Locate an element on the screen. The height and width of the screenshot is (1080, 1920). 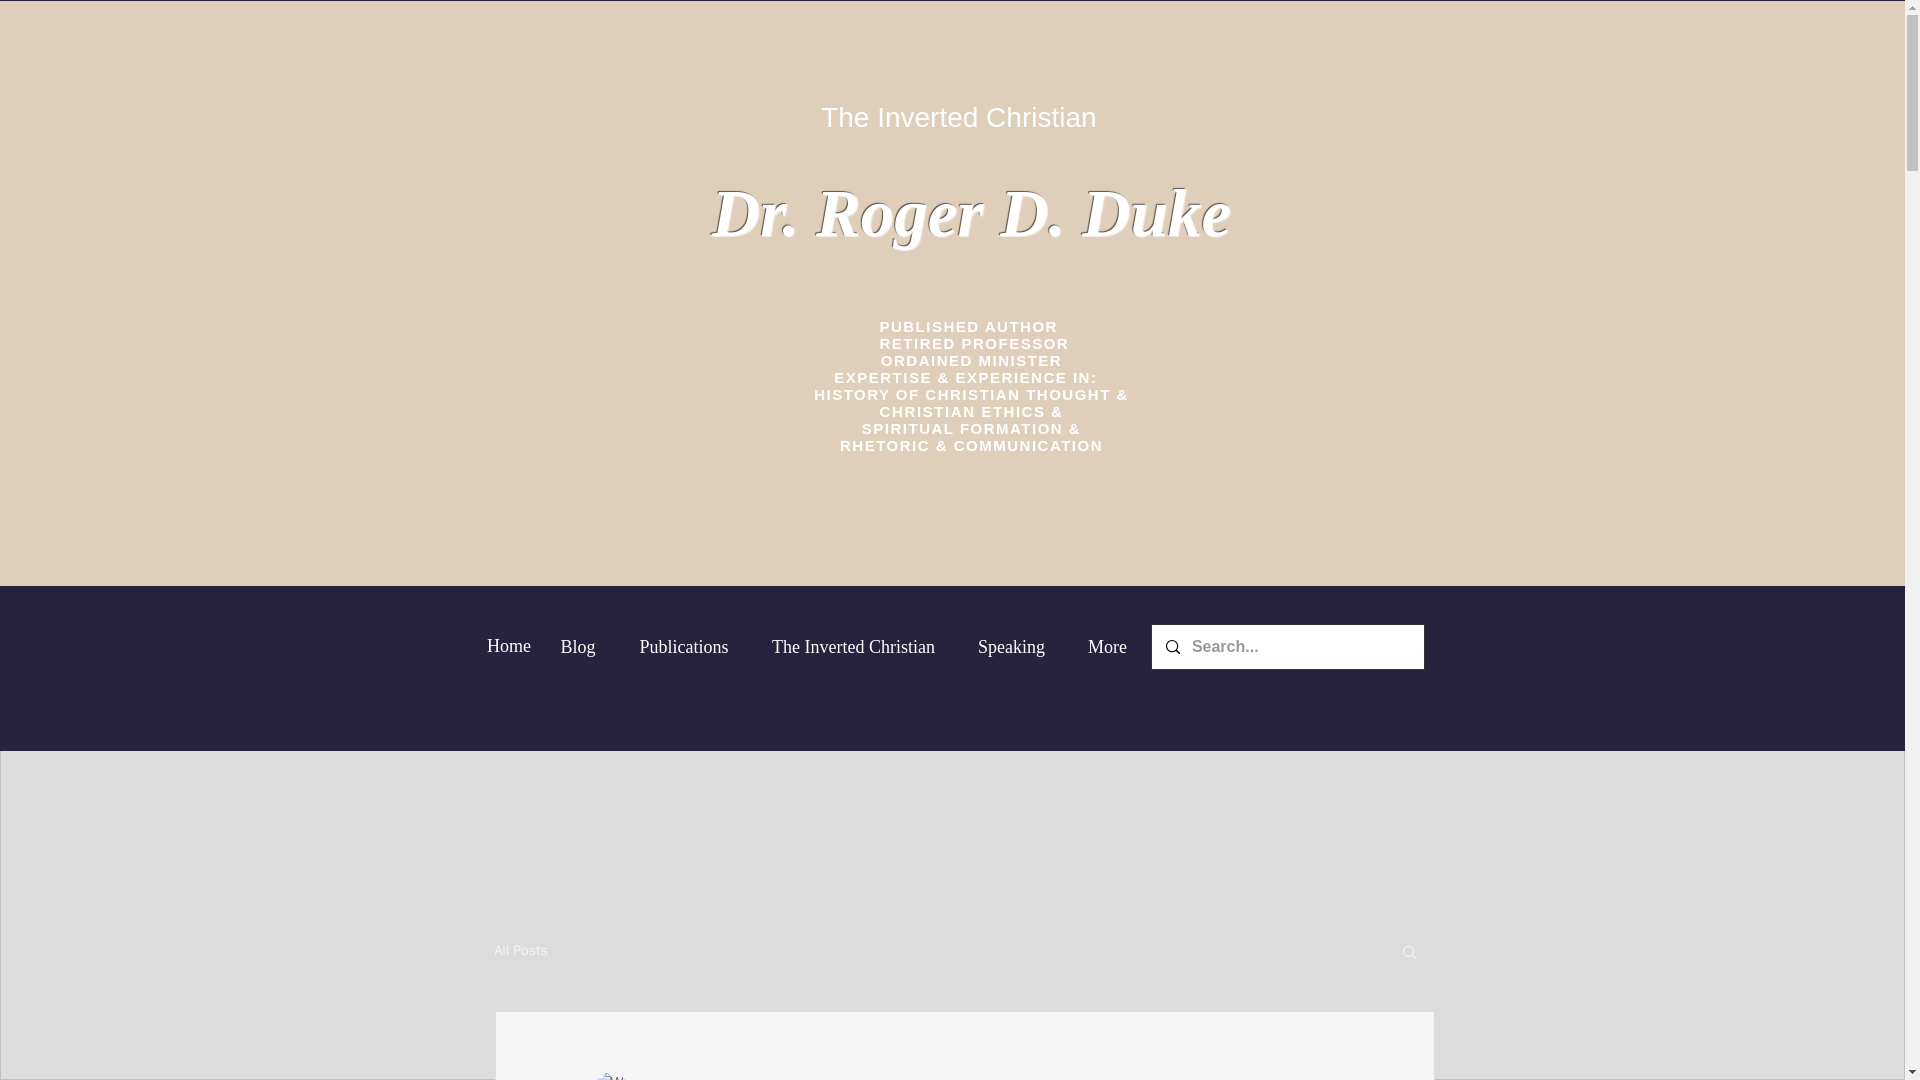
Home is located at coordinates (508, 647).